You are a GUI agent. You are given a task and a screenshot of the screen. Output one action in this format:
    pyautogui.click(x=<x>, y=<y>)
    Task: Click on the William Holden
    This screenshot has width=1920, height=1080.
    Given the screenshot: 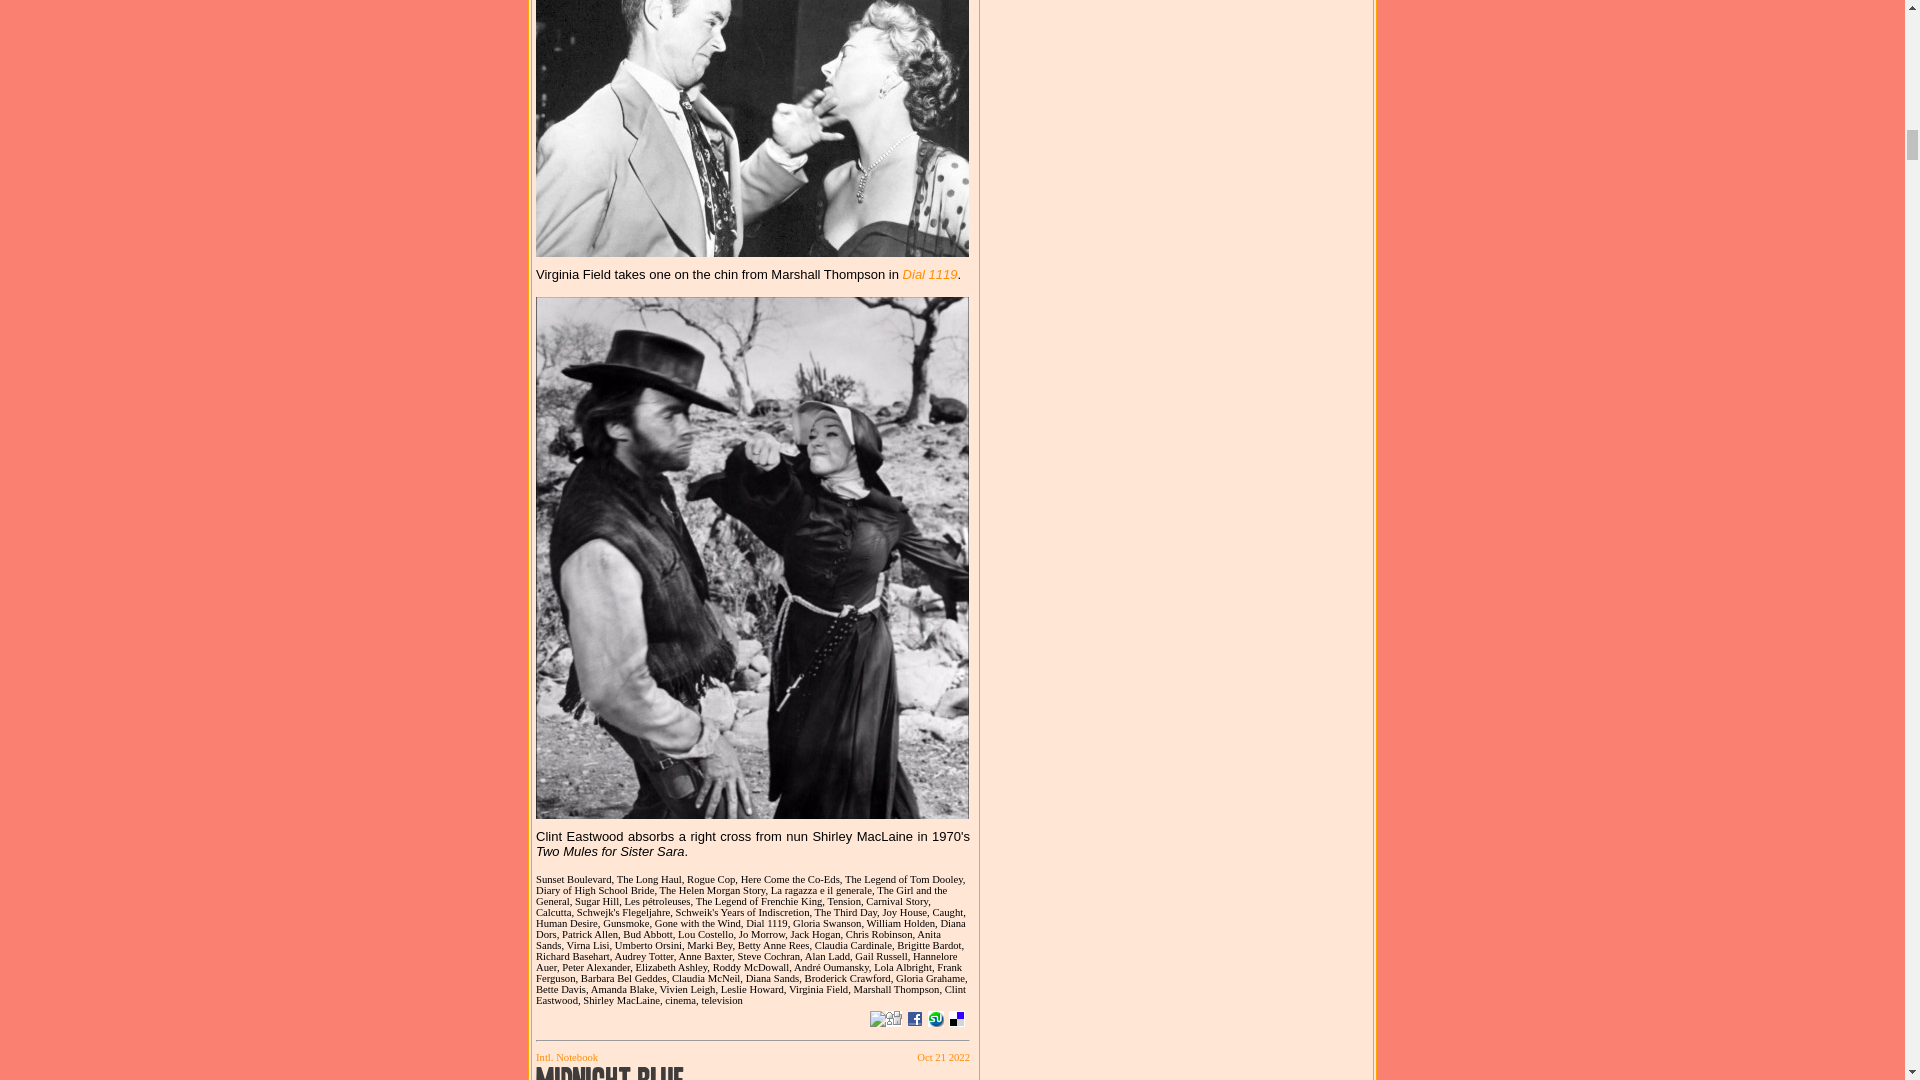 What is the action you would take?
    pyautogui.click(x=904, y=923)
    